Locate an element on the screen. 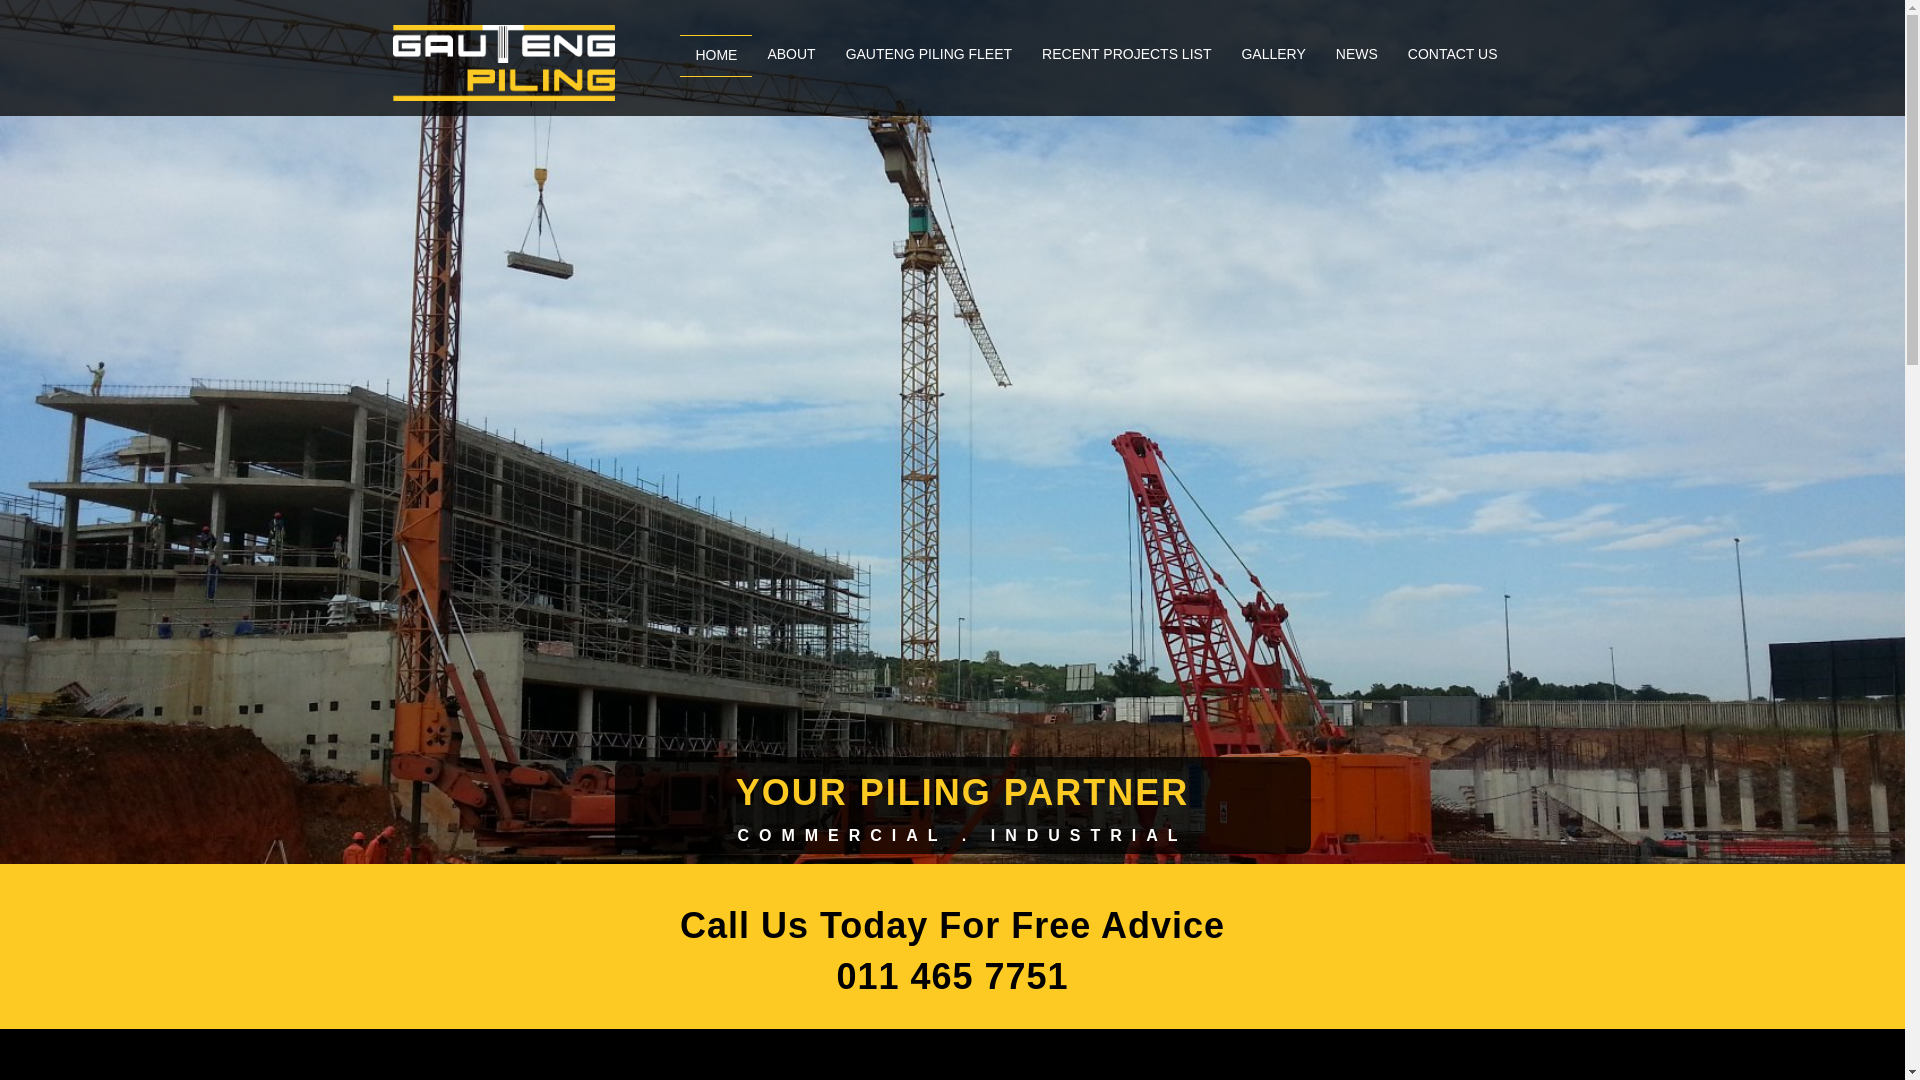  GALLERY is located at coordinates (1273, 54).